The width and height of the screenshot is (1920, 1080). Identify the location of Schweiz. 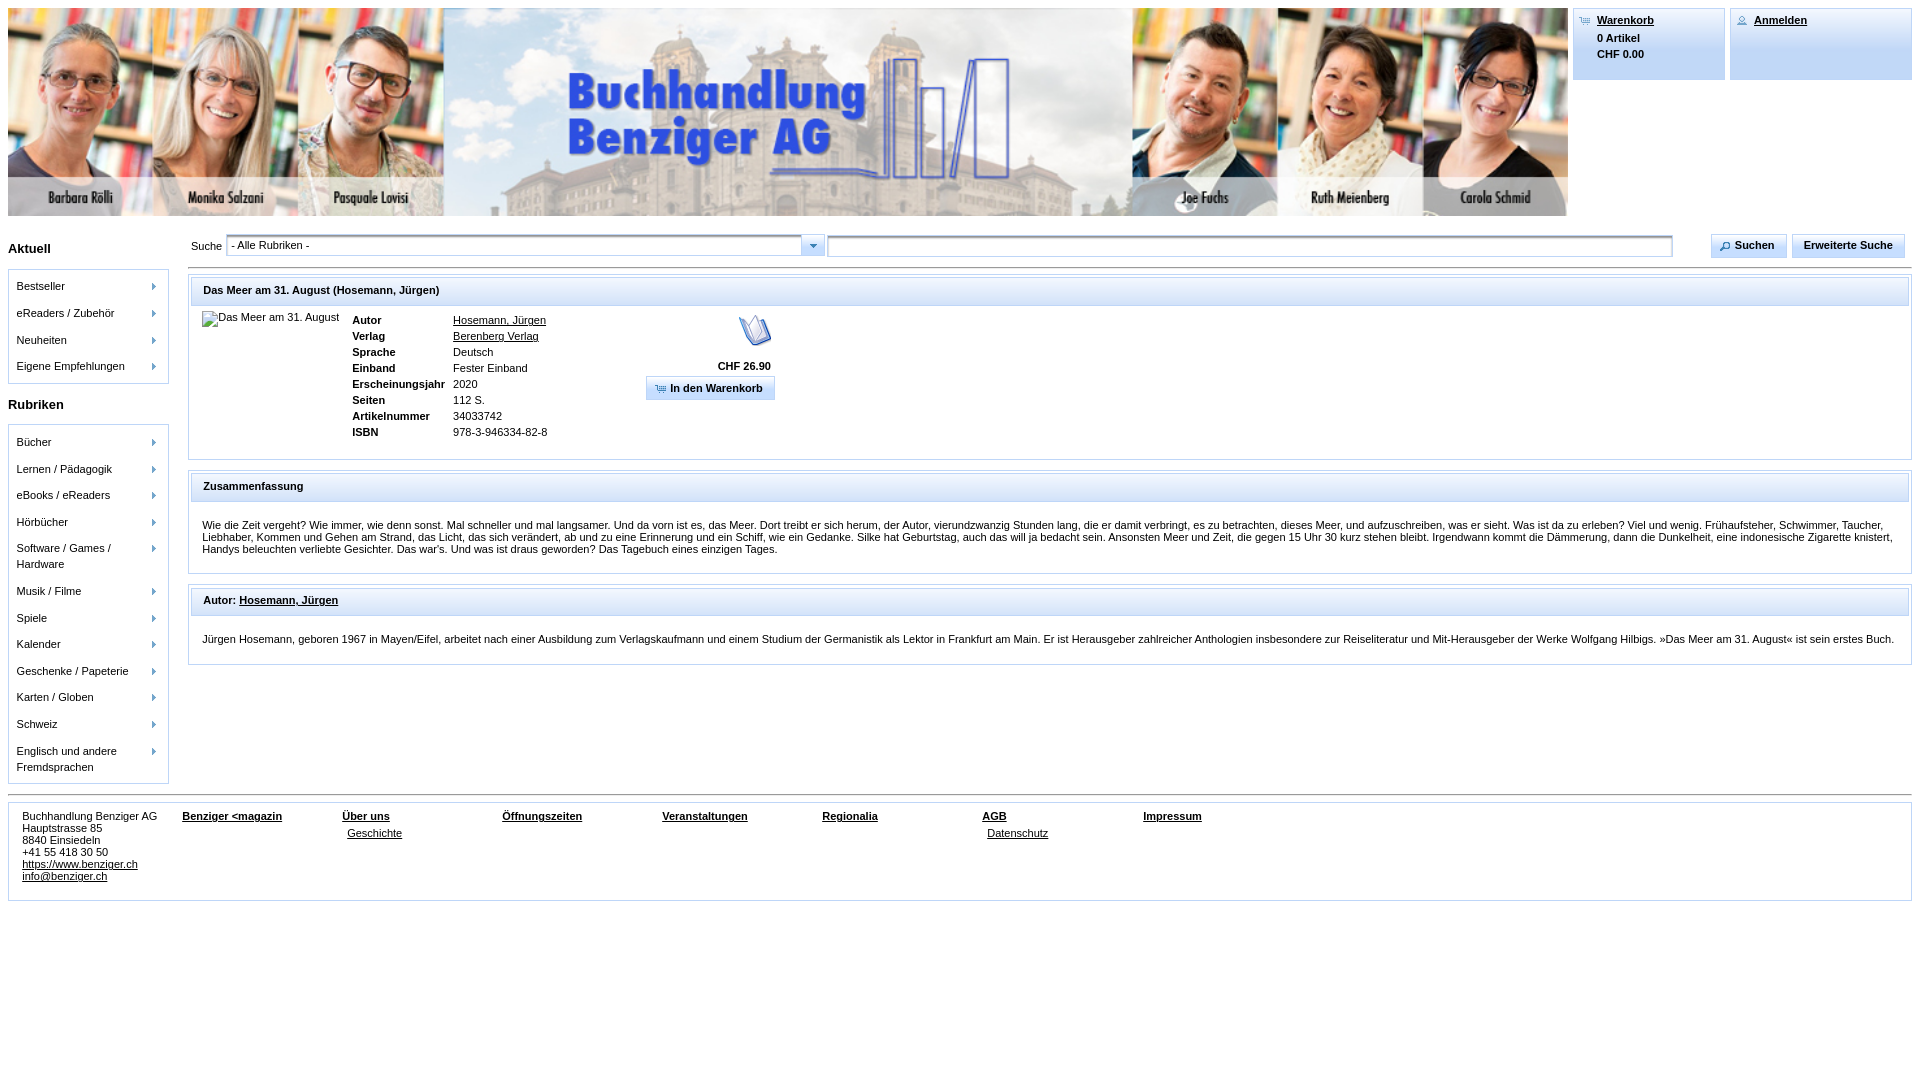
(88, 724).